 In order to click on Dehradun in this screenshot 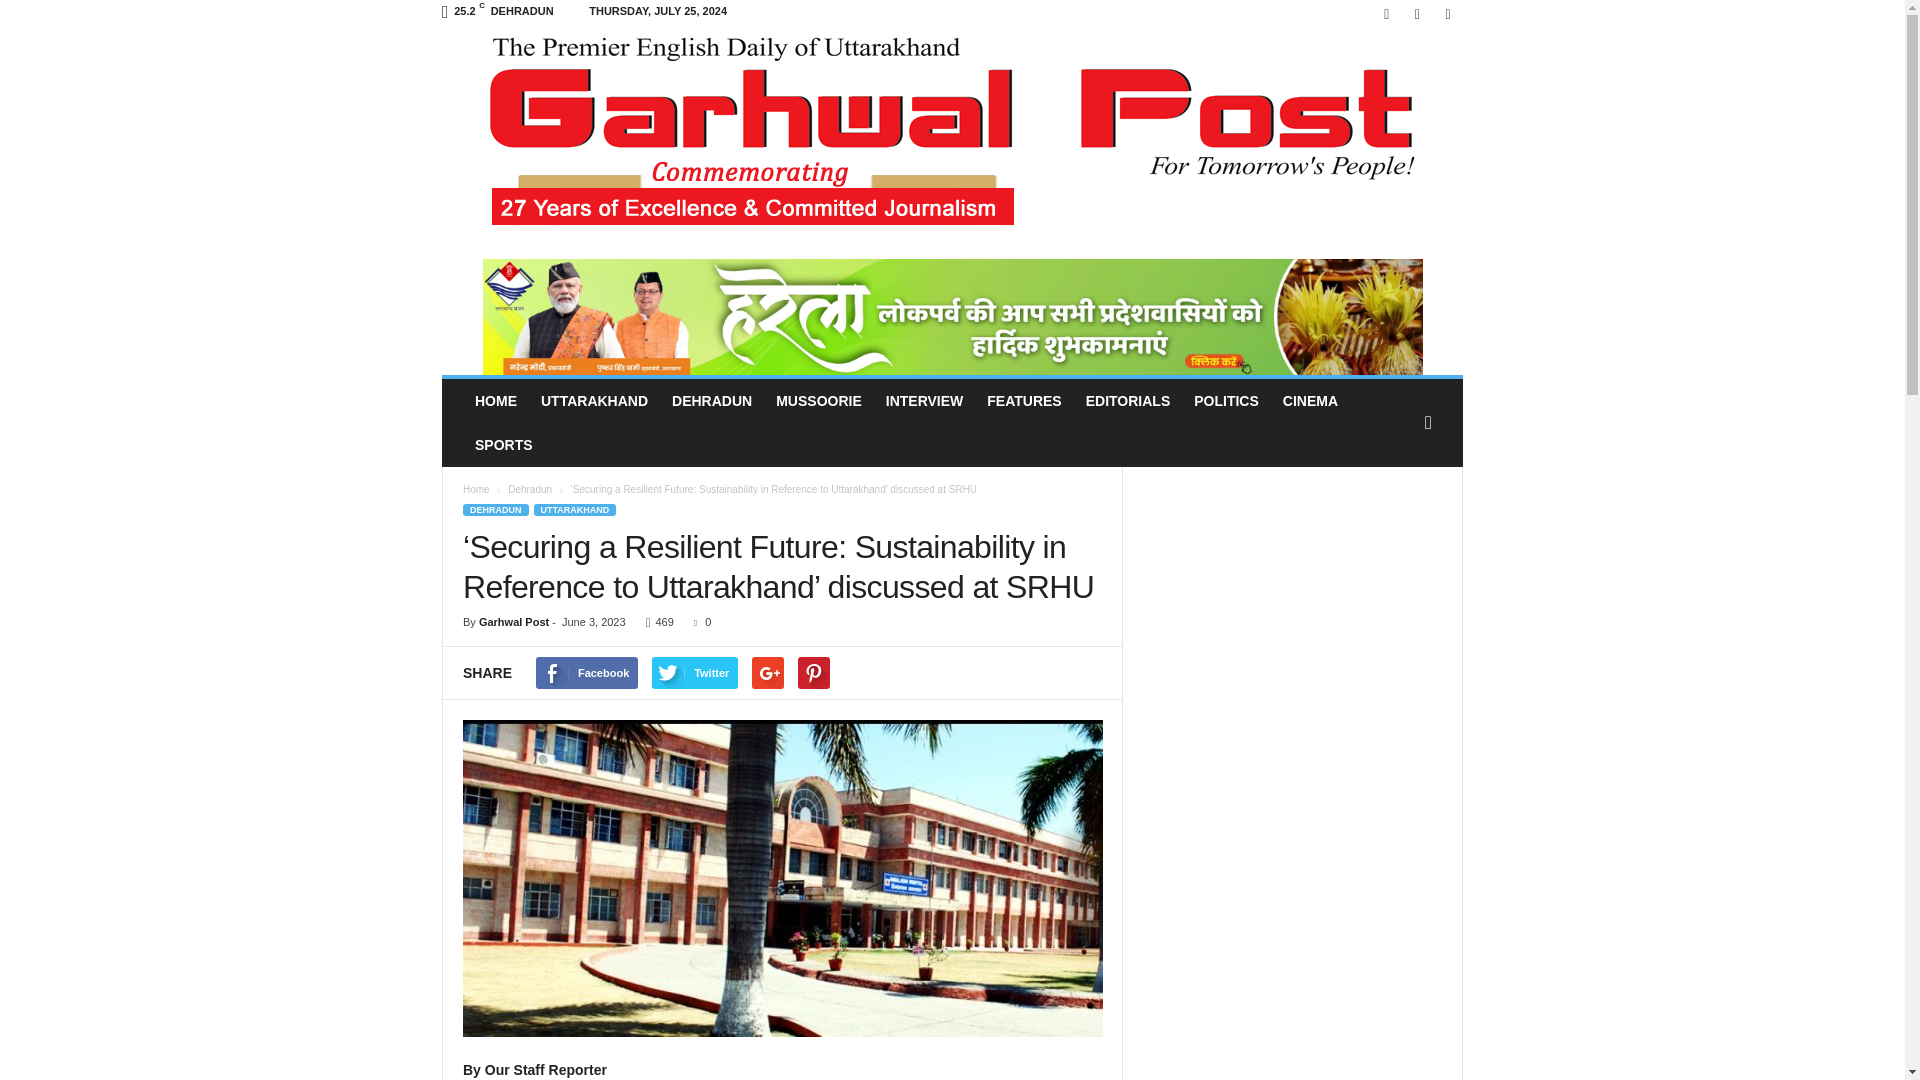, I will do `click(531, 488)`.